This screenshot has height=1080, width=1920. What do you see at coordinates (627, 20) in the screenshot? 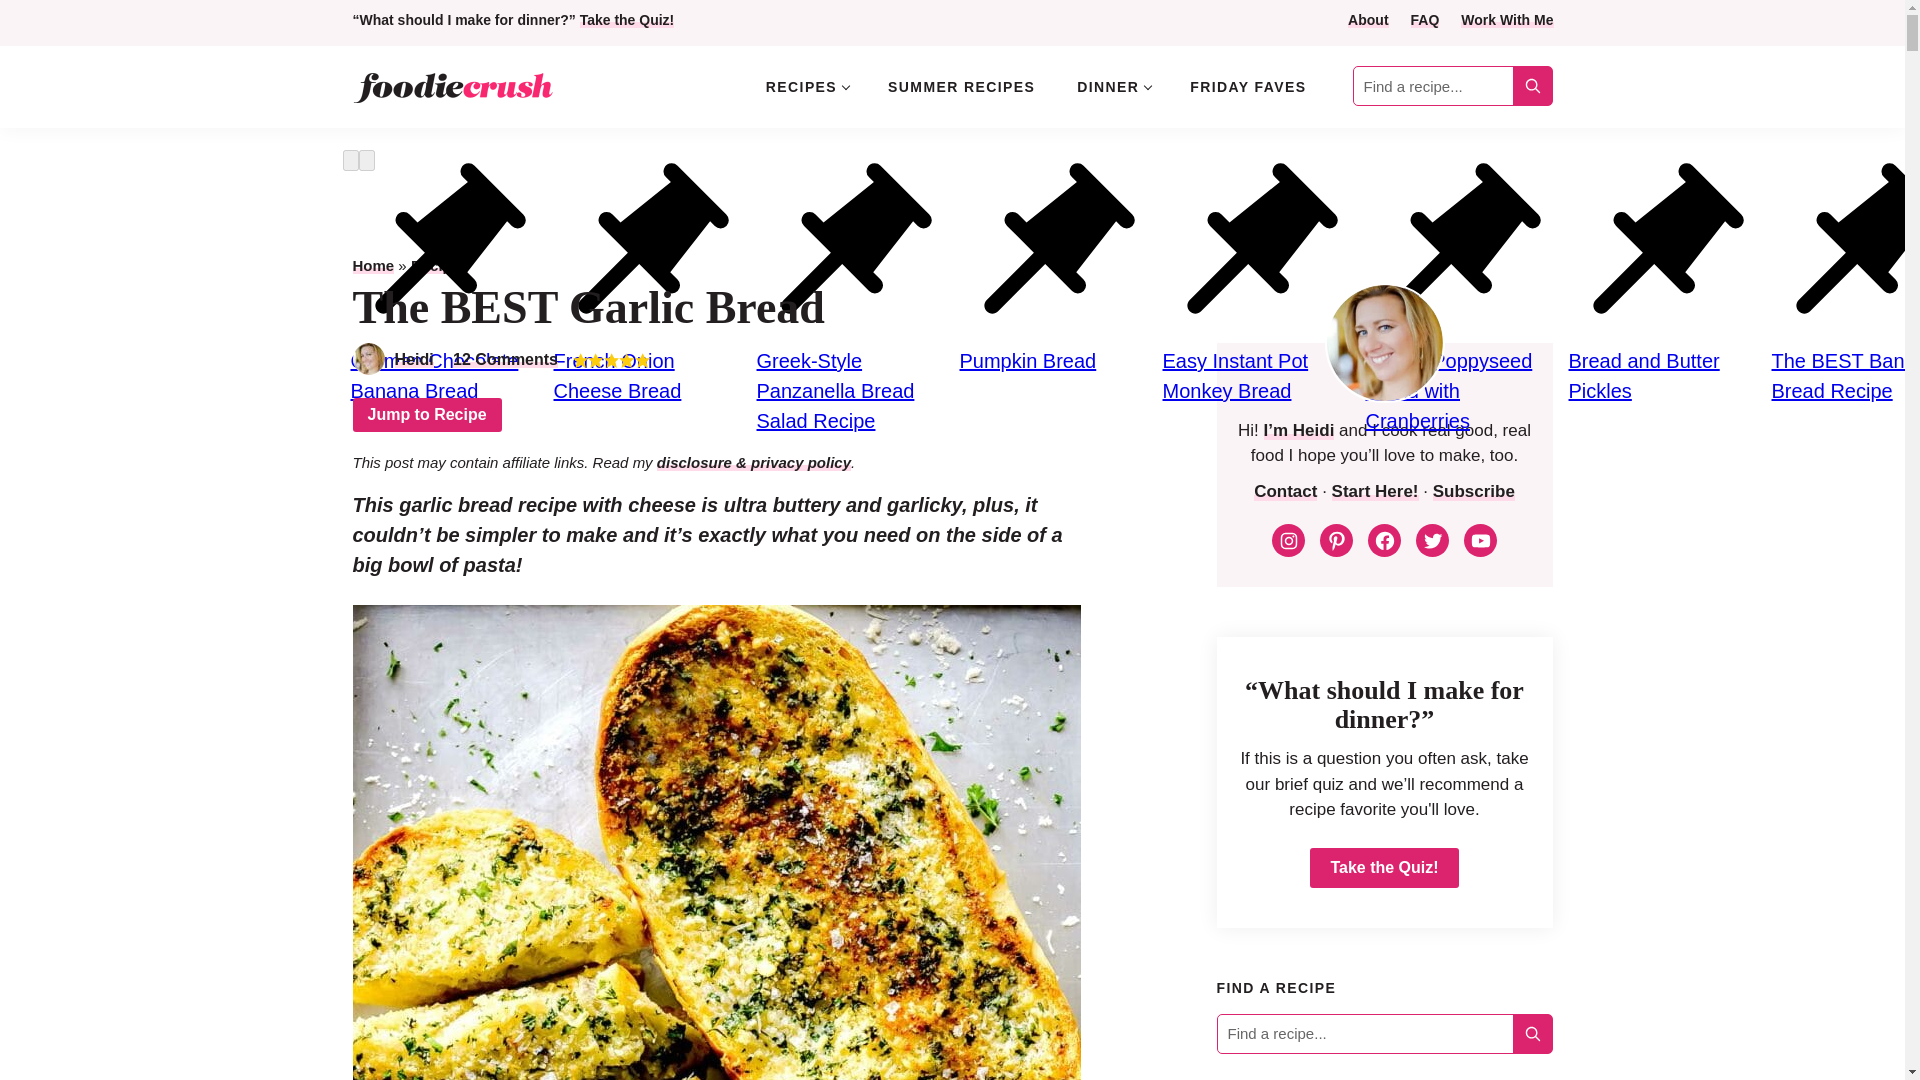
I see `Take the Quiz!` at bounding box center [627, 20].